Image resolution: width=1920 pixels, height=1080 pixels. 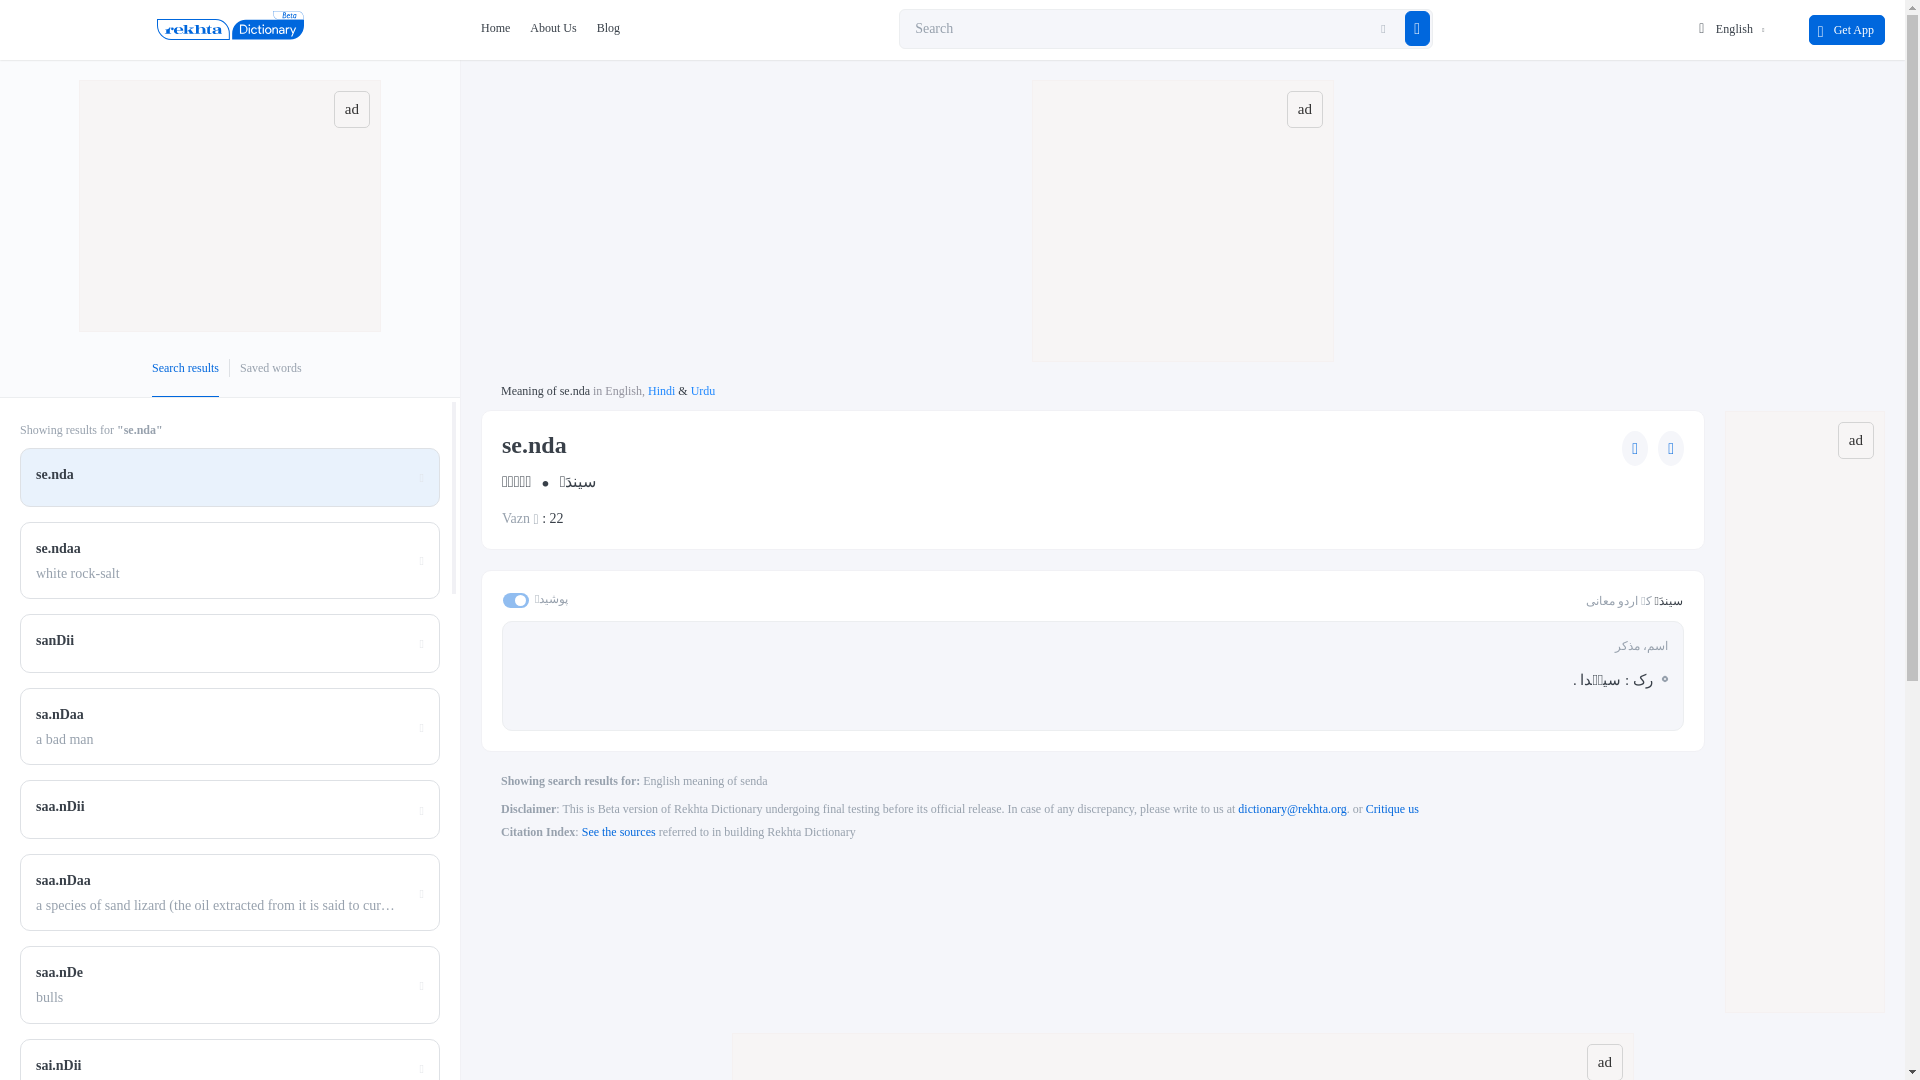 What do you see at coordinates (1392, 809) in the screenshot?
I see `Critique us` at bounding box center [1392, 809].